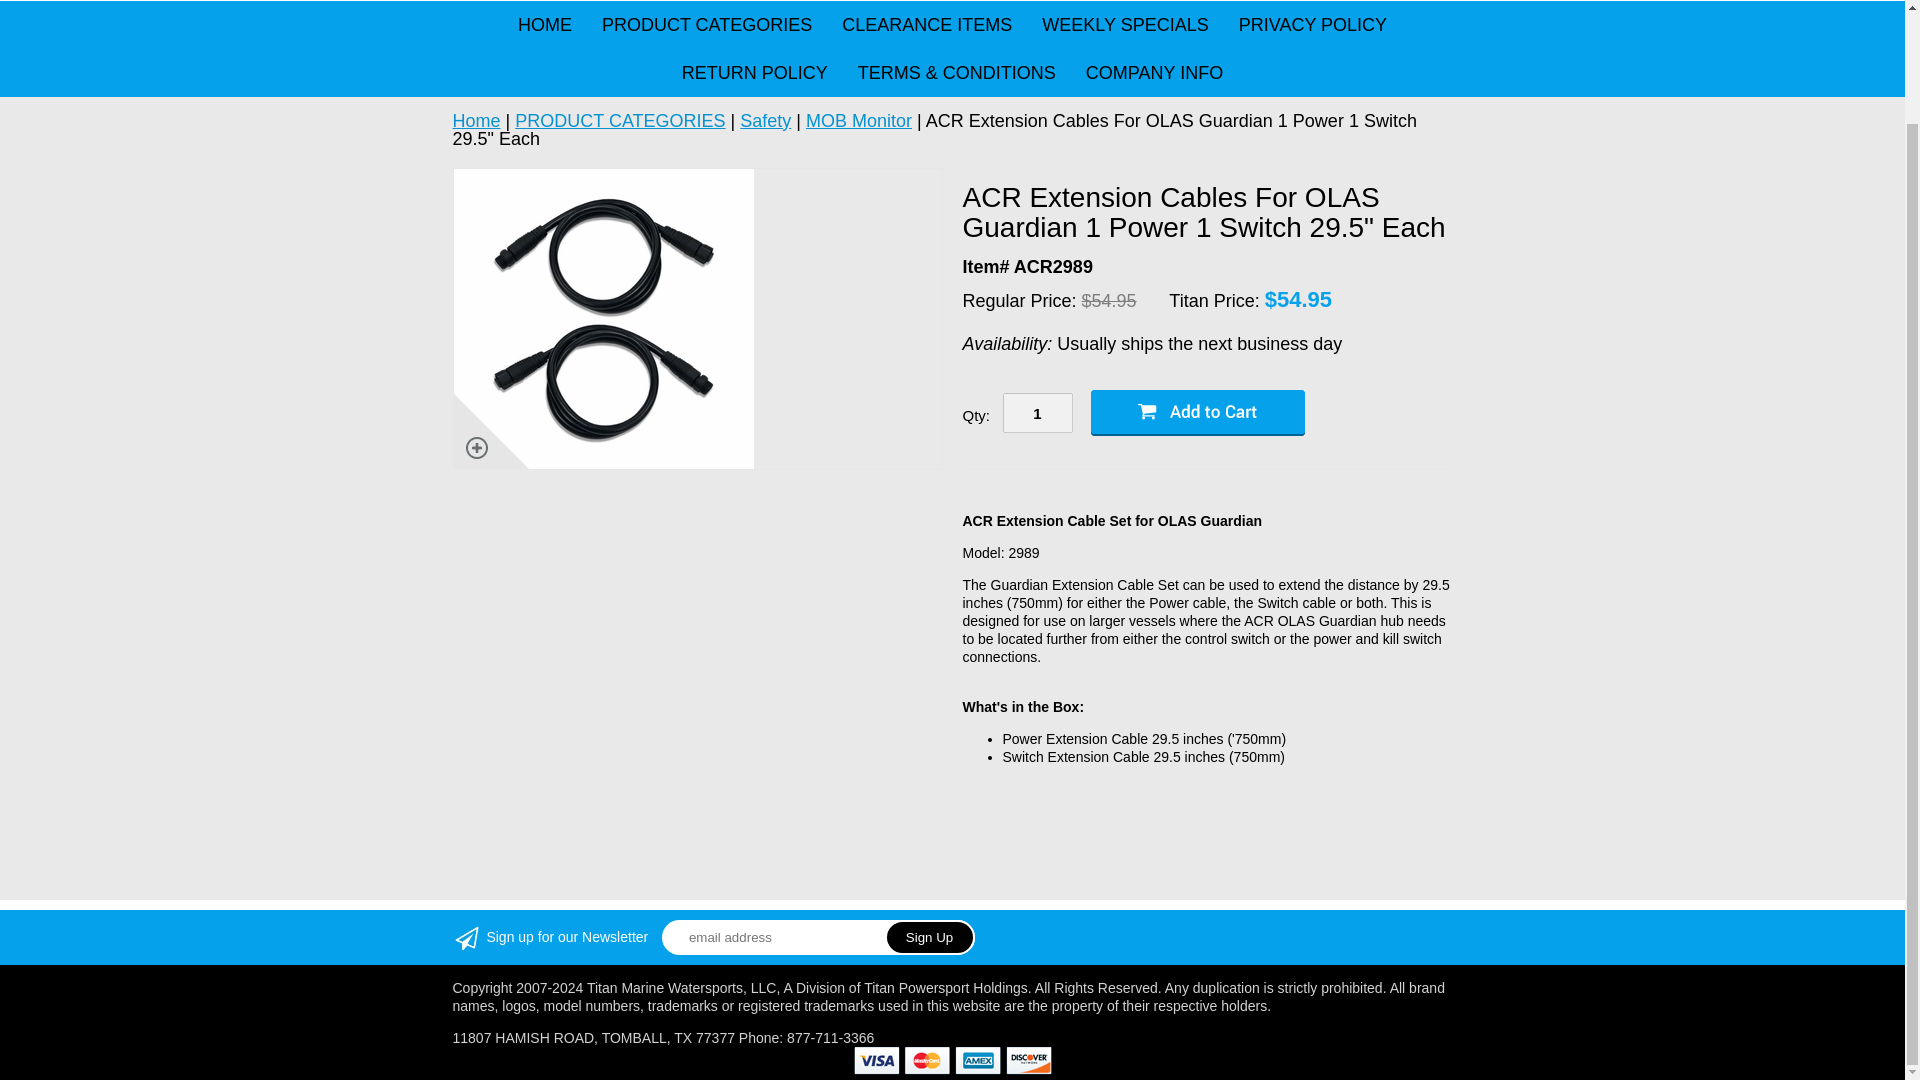 This screenshot has width=1920, height=1080. What do you see at coordinates (1036, 413) in the screenshot?
I see `1` at bounding box center [1036, 413].